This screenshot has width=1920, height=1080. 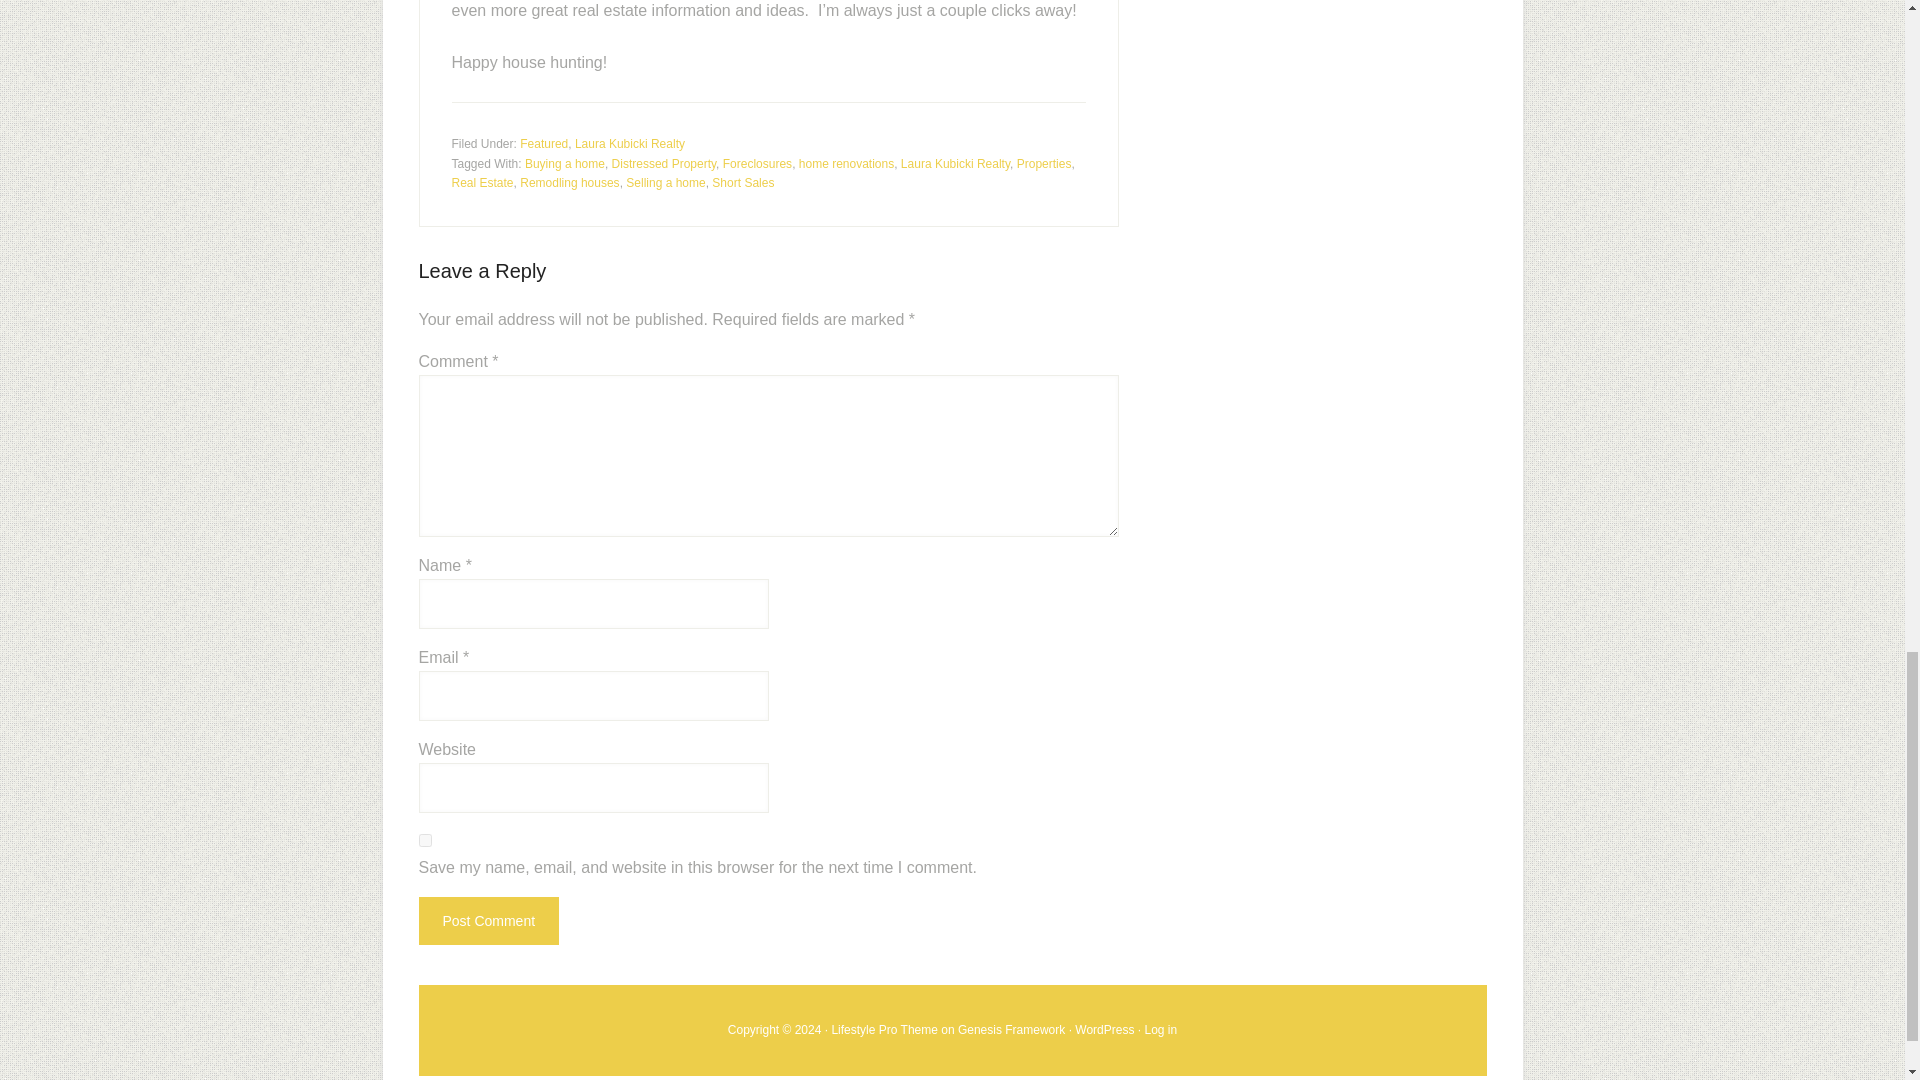 I want to click on Short Sales, so click(x=742, y=183).